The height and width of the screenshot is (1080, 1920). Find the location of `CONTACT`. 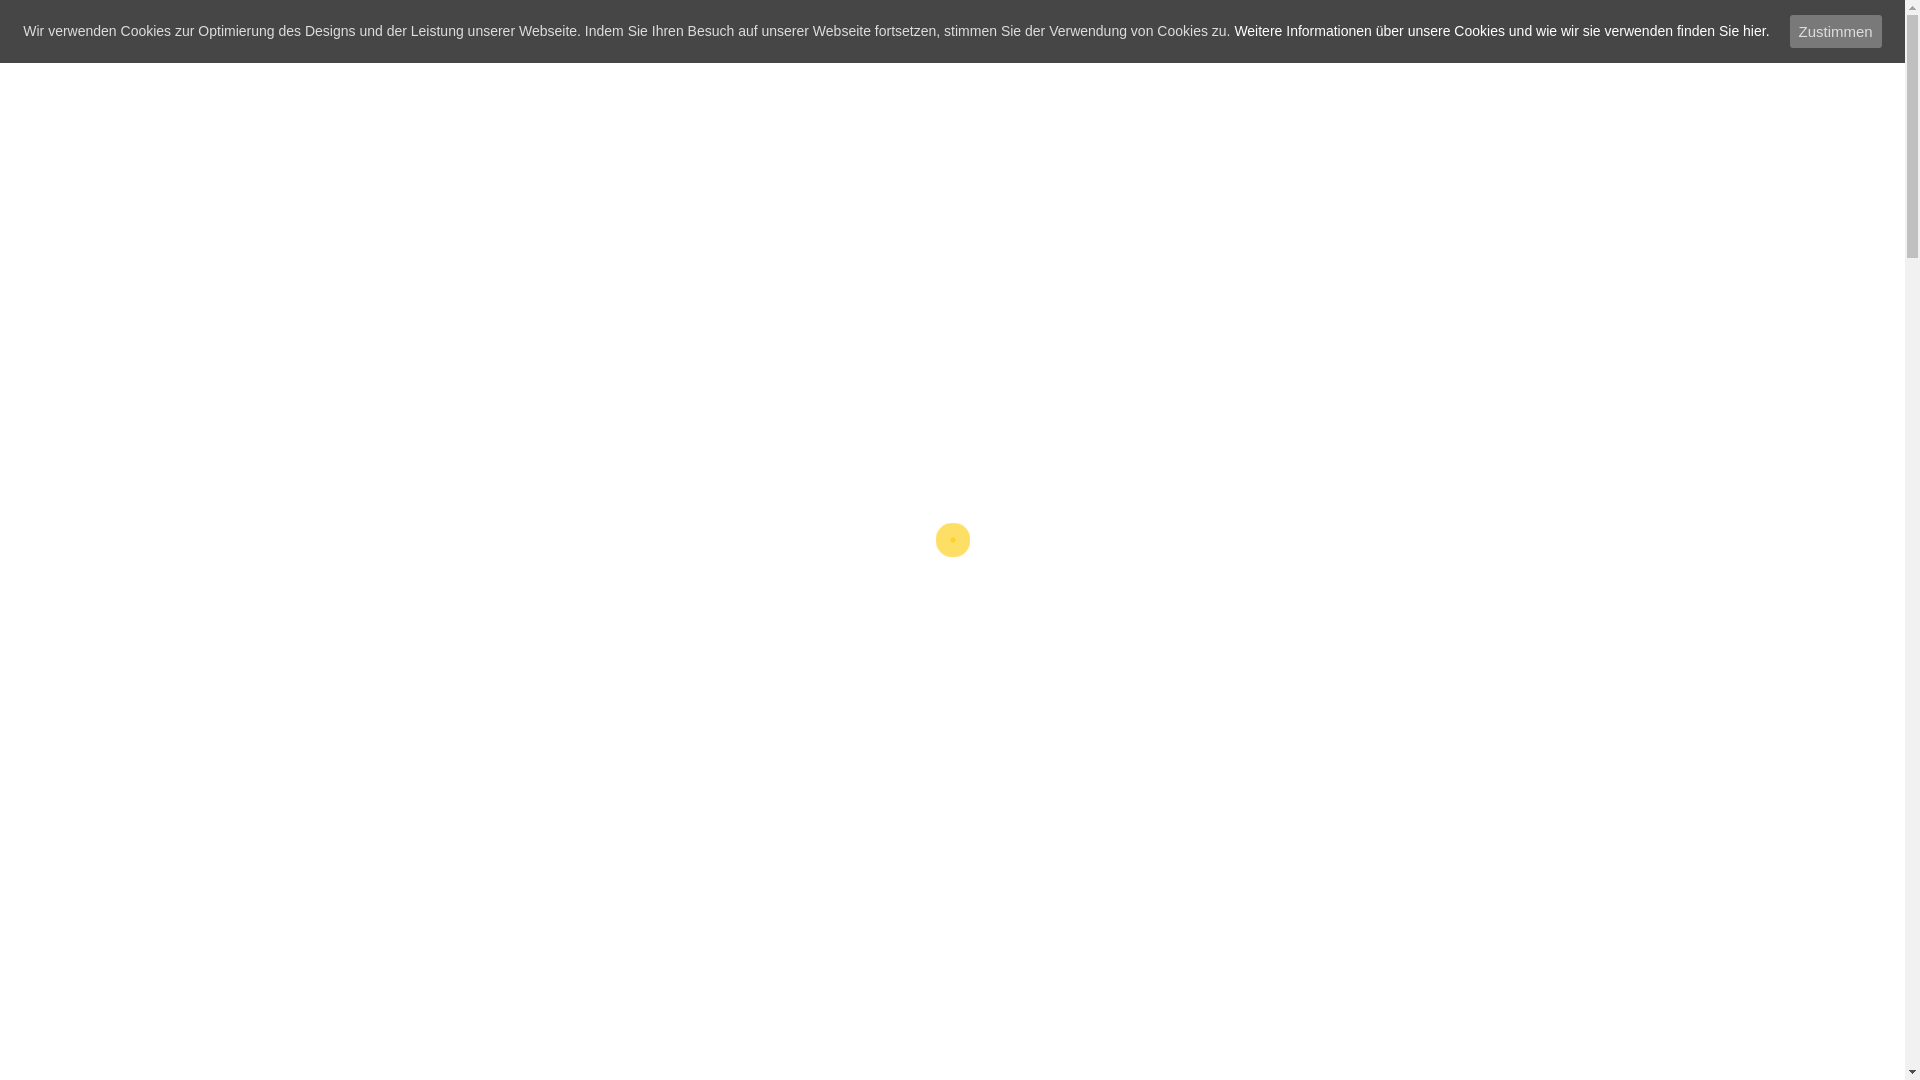

CONTACT is located at coordinates (868, 403).